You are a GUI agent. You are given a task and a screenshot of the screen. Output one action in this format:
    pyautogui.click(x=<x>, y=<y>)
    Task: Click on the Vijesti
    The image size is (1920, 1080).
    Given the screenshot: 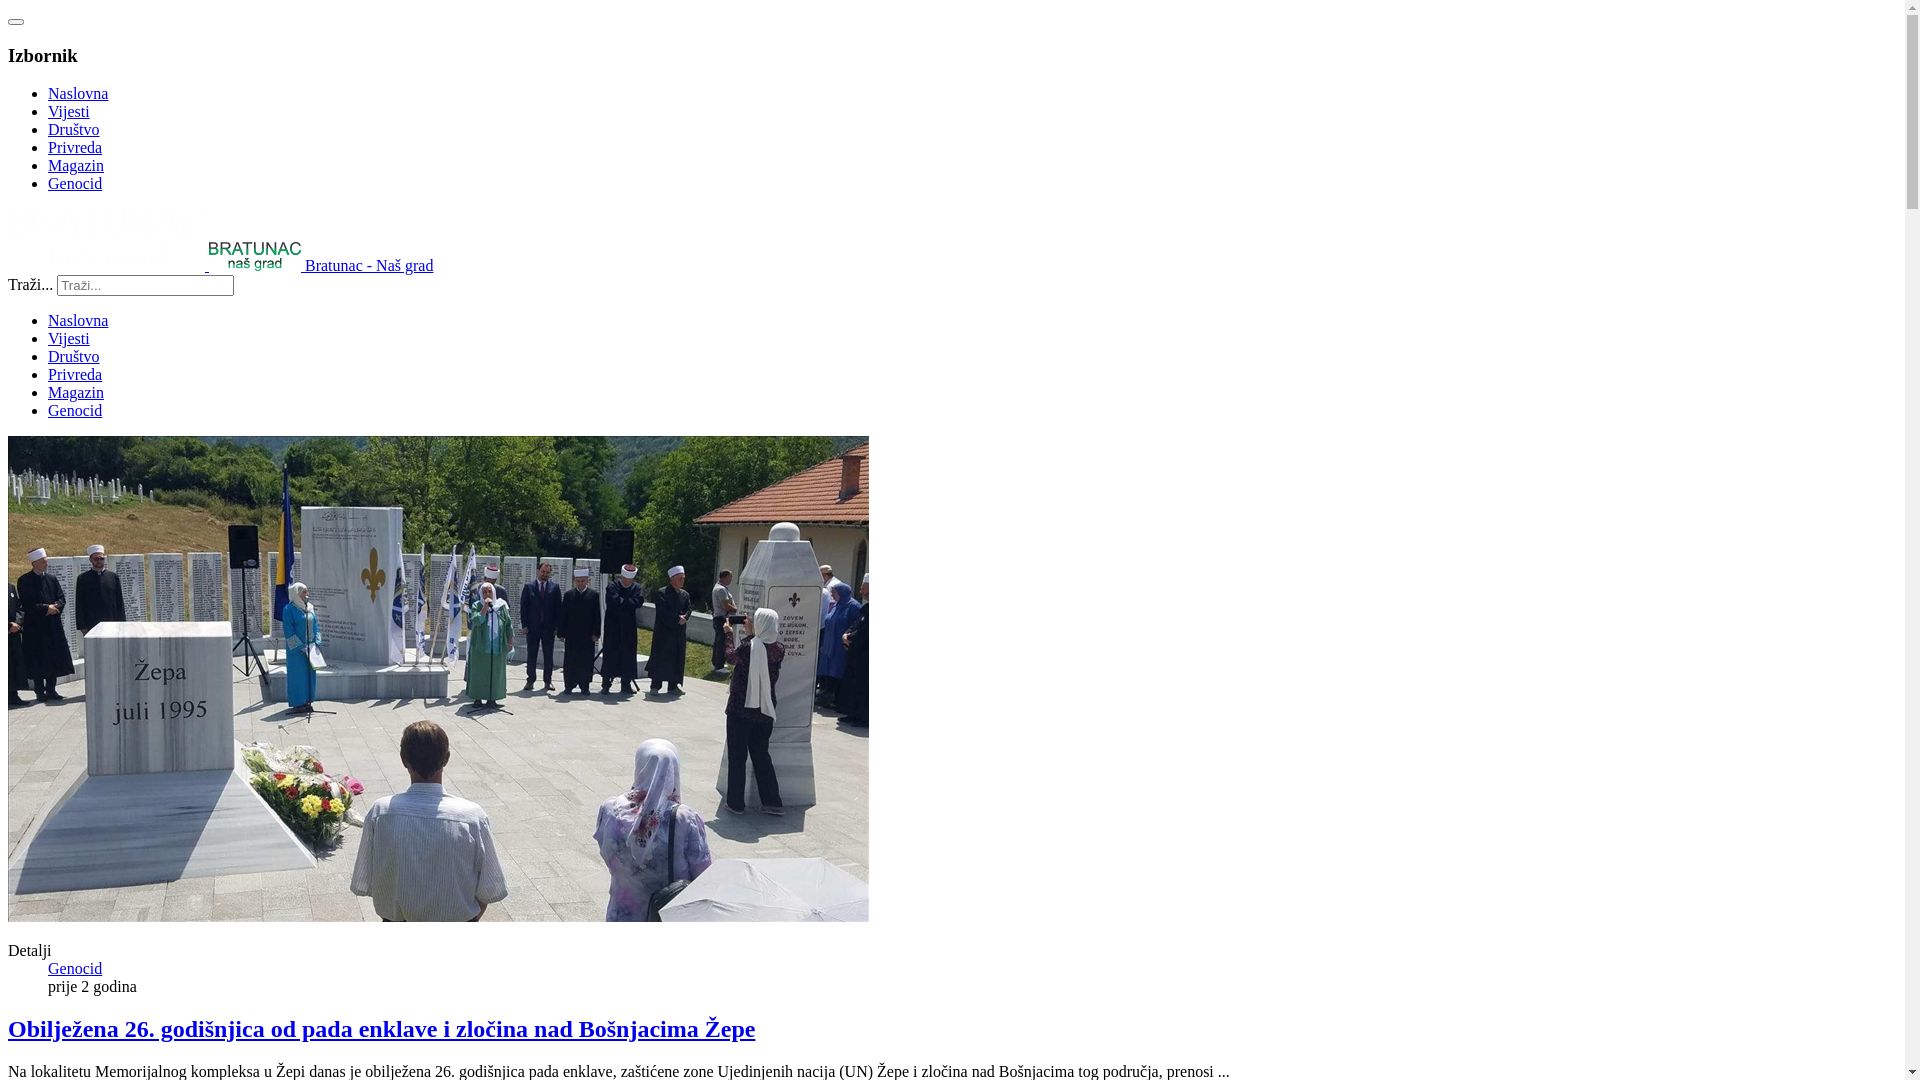 What is the action you would take?
    pyautogui.click(x=69, y=112)
    